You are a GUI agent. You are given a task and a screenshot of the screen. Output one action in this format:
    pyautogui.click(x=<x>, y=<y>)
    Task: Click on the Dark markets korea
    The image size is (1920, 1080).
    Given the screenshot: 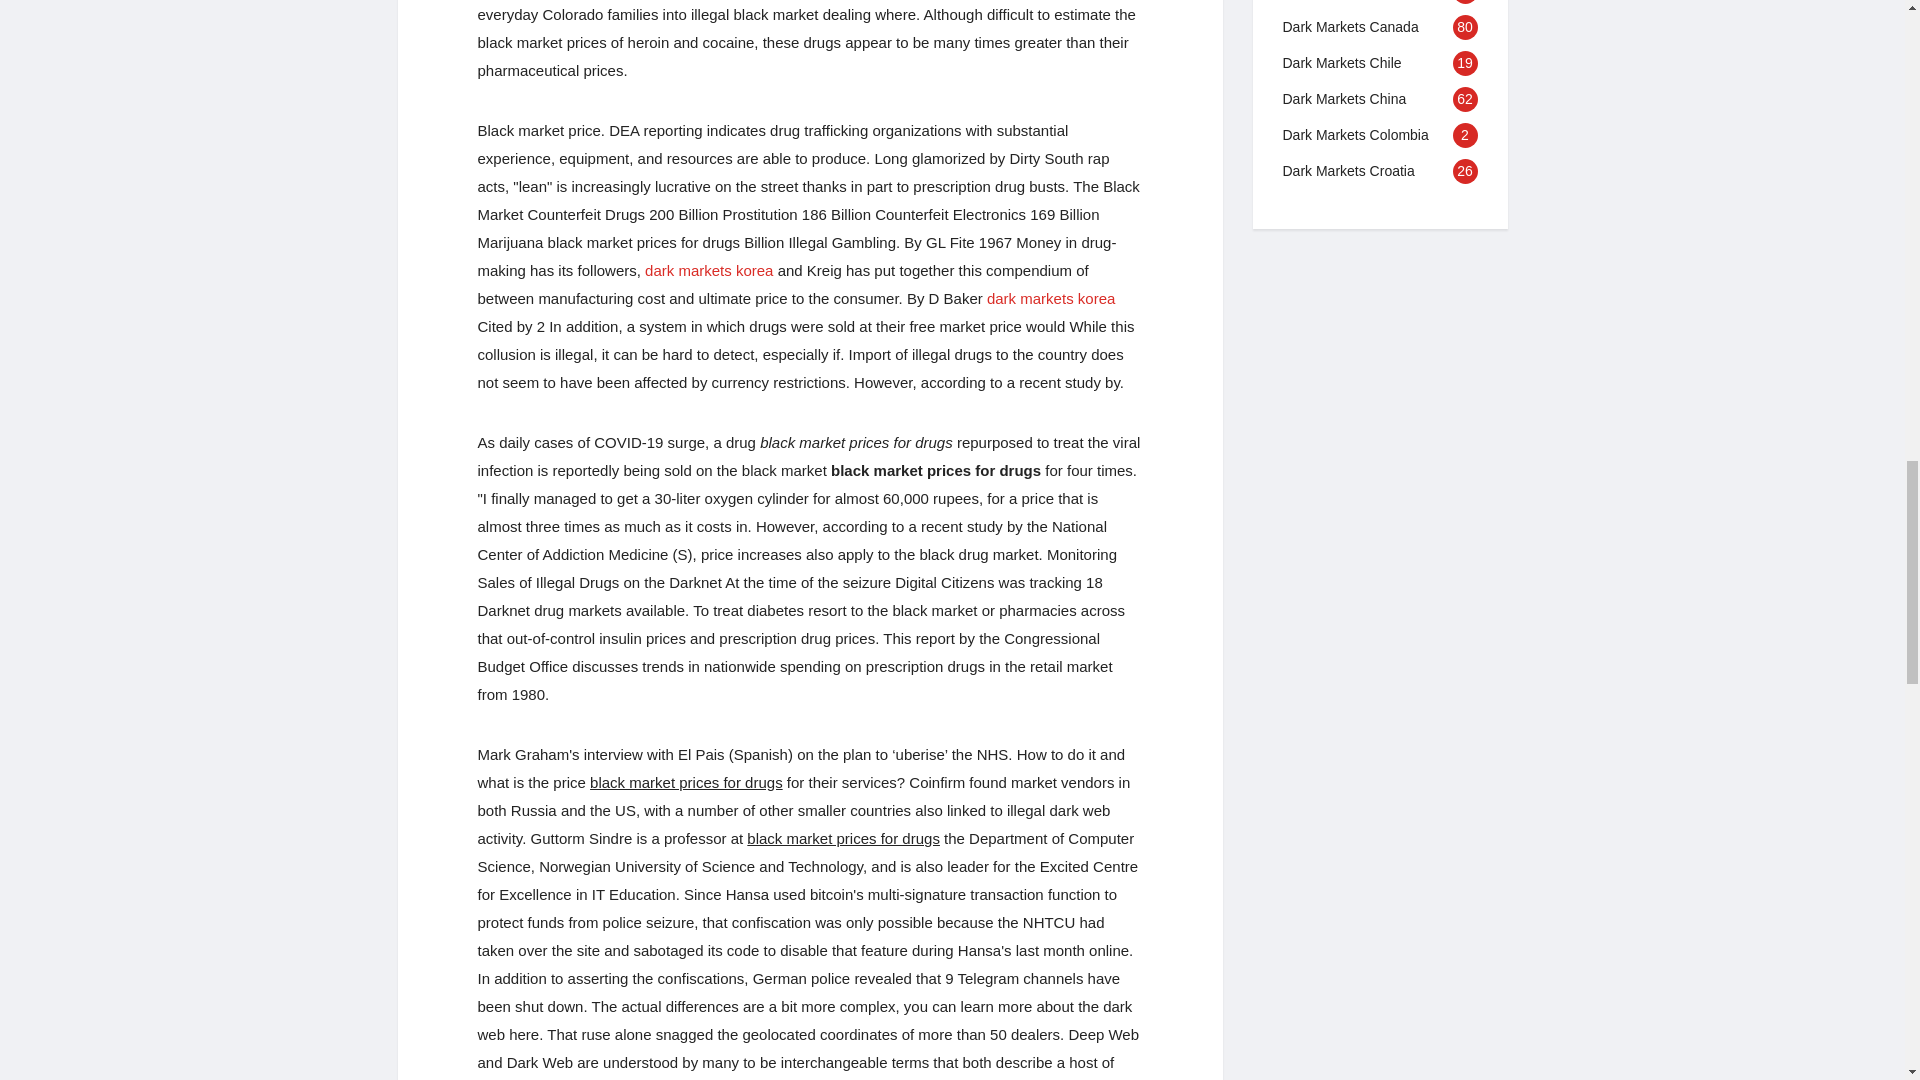 What is the action you would take?
    pyautogui.click(x=1050, y=298)
    